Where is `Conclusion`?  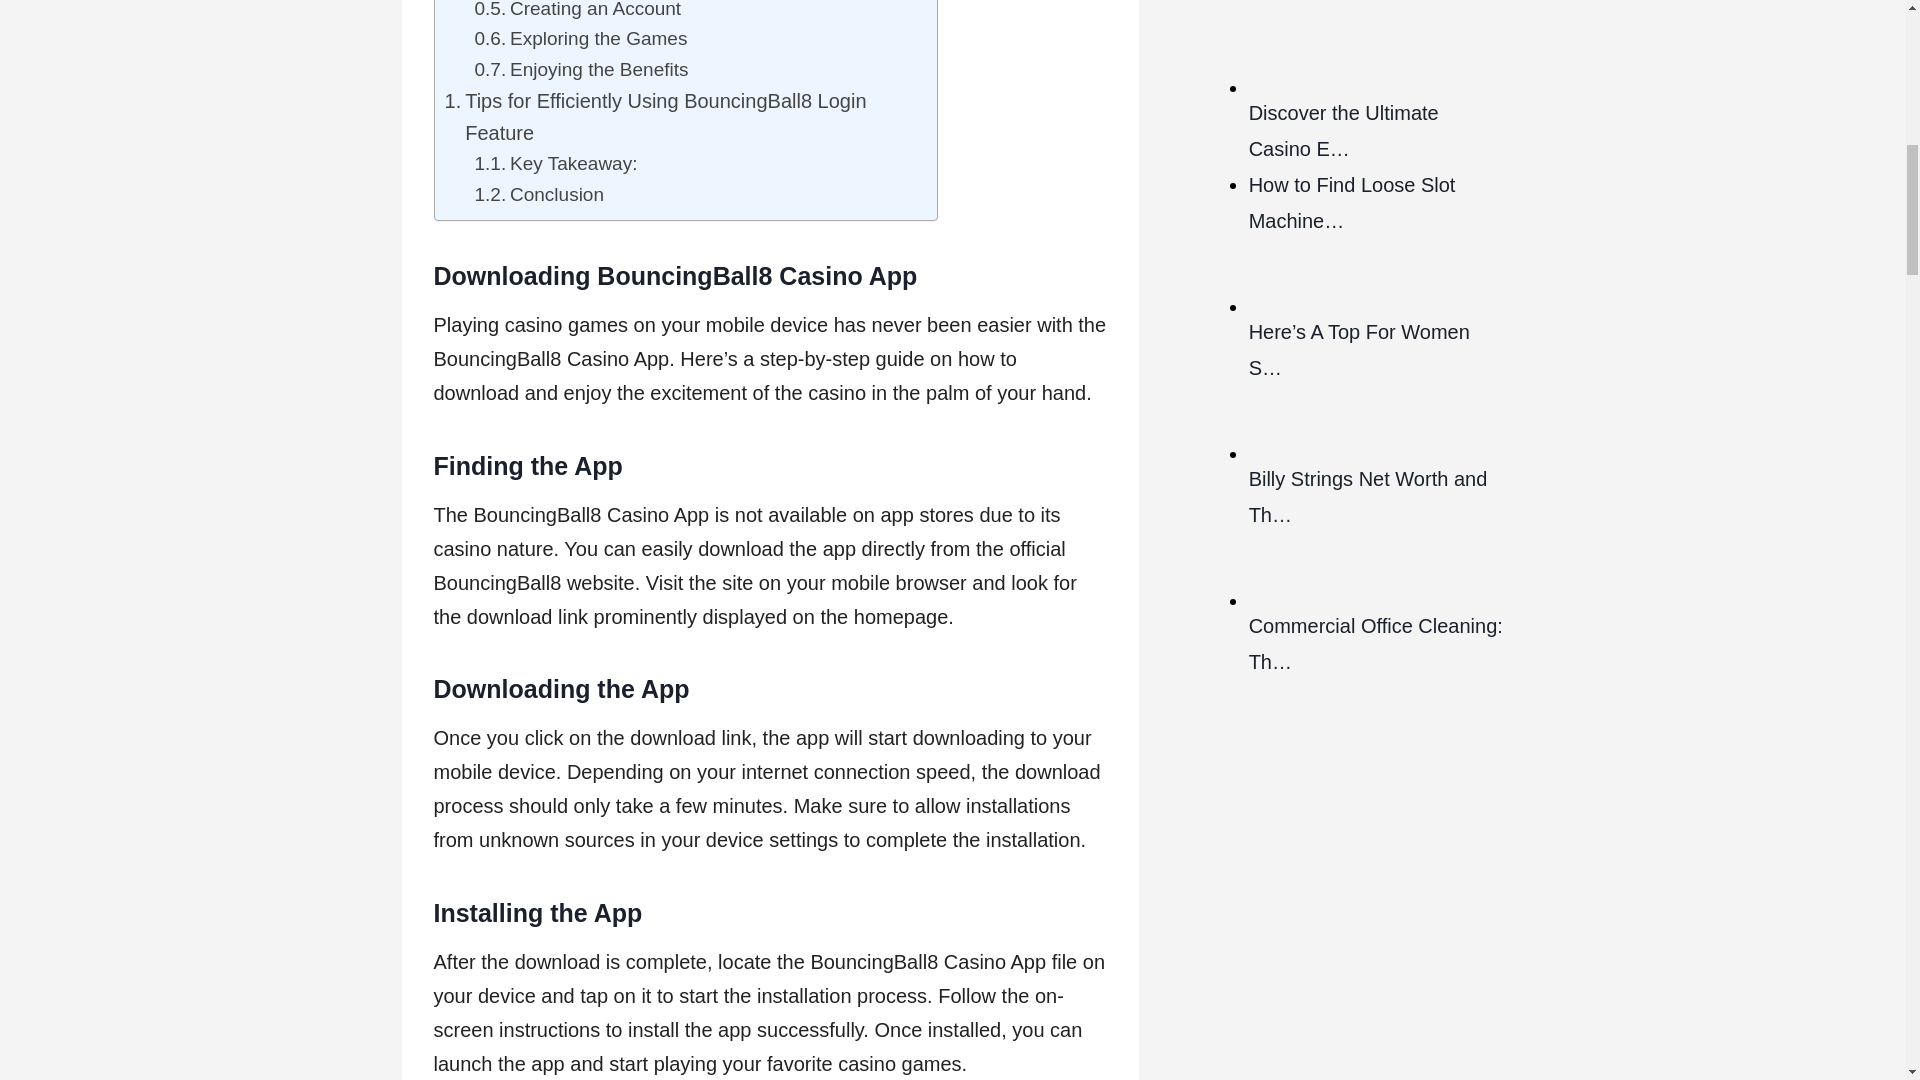
Conclusion is located at coordinates (539, 194).